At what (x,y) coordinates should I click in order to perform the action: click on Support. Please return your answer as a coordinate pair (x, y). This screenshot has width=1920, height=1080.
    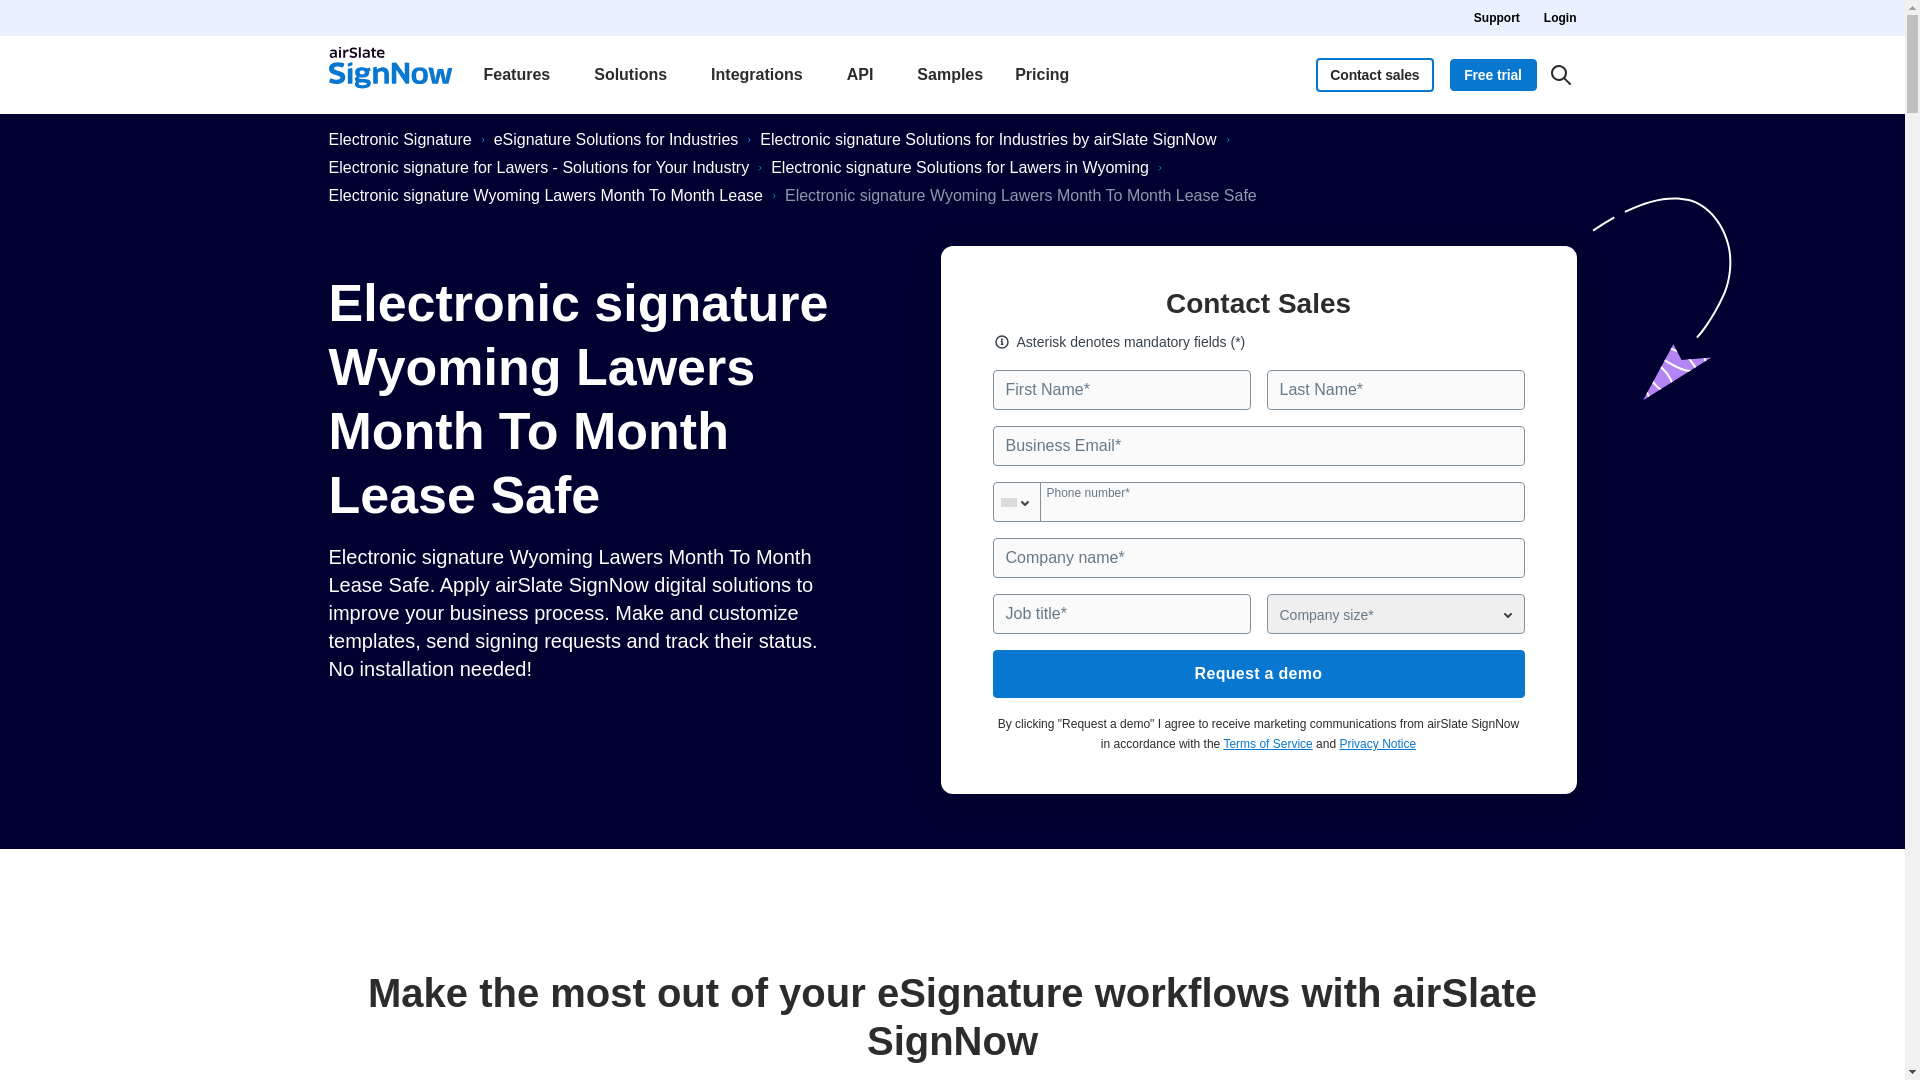
    Looking at the image, I should click on (1497, 18).